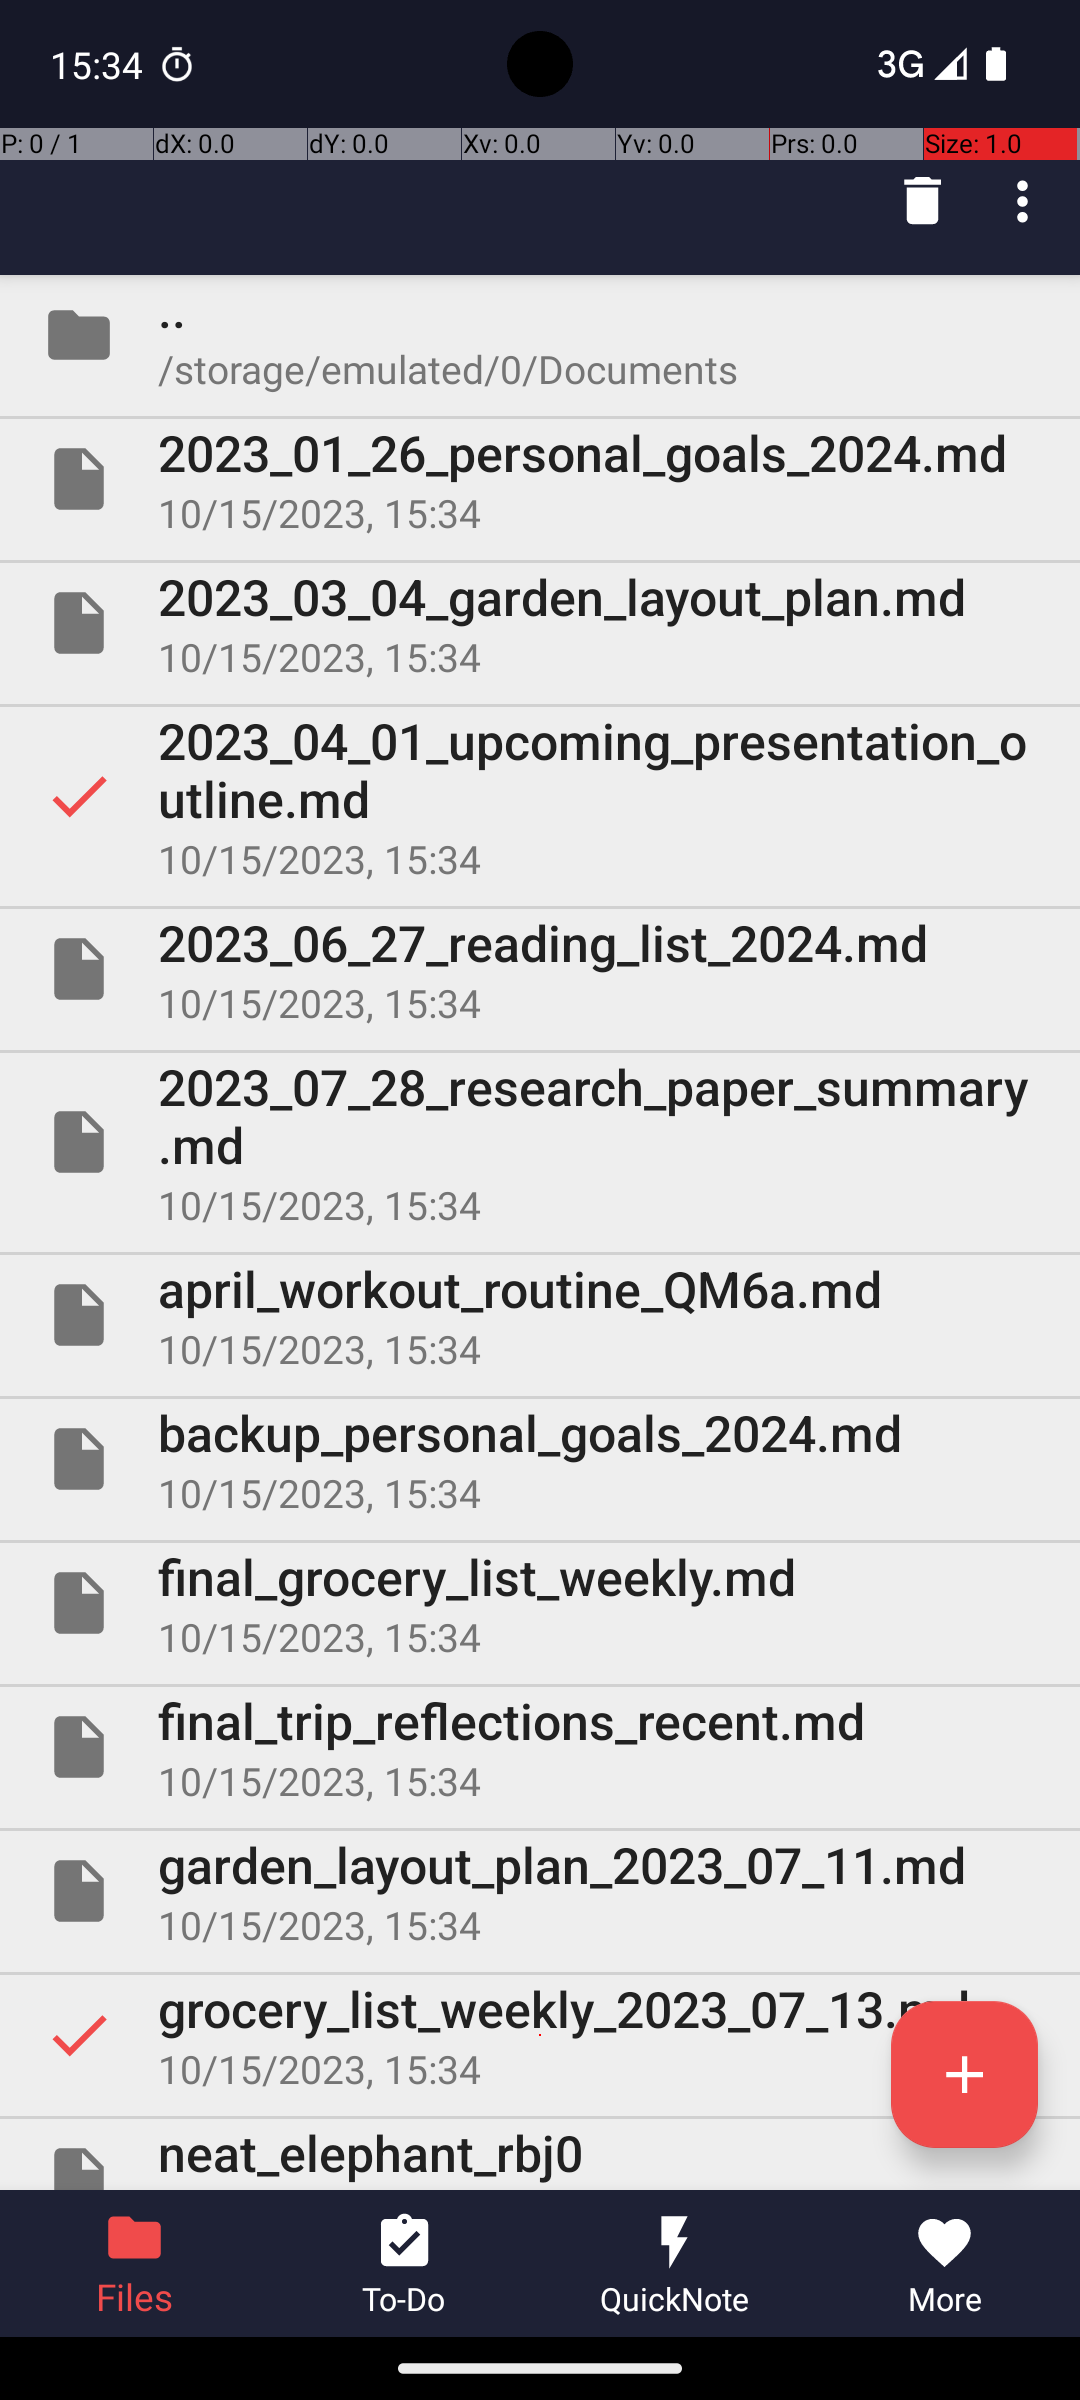  What do you see at coordinates (540, 2154) in the screenshot?
I see `File neat_elephant_rbj0 ` at bounding box center [540, 2154].